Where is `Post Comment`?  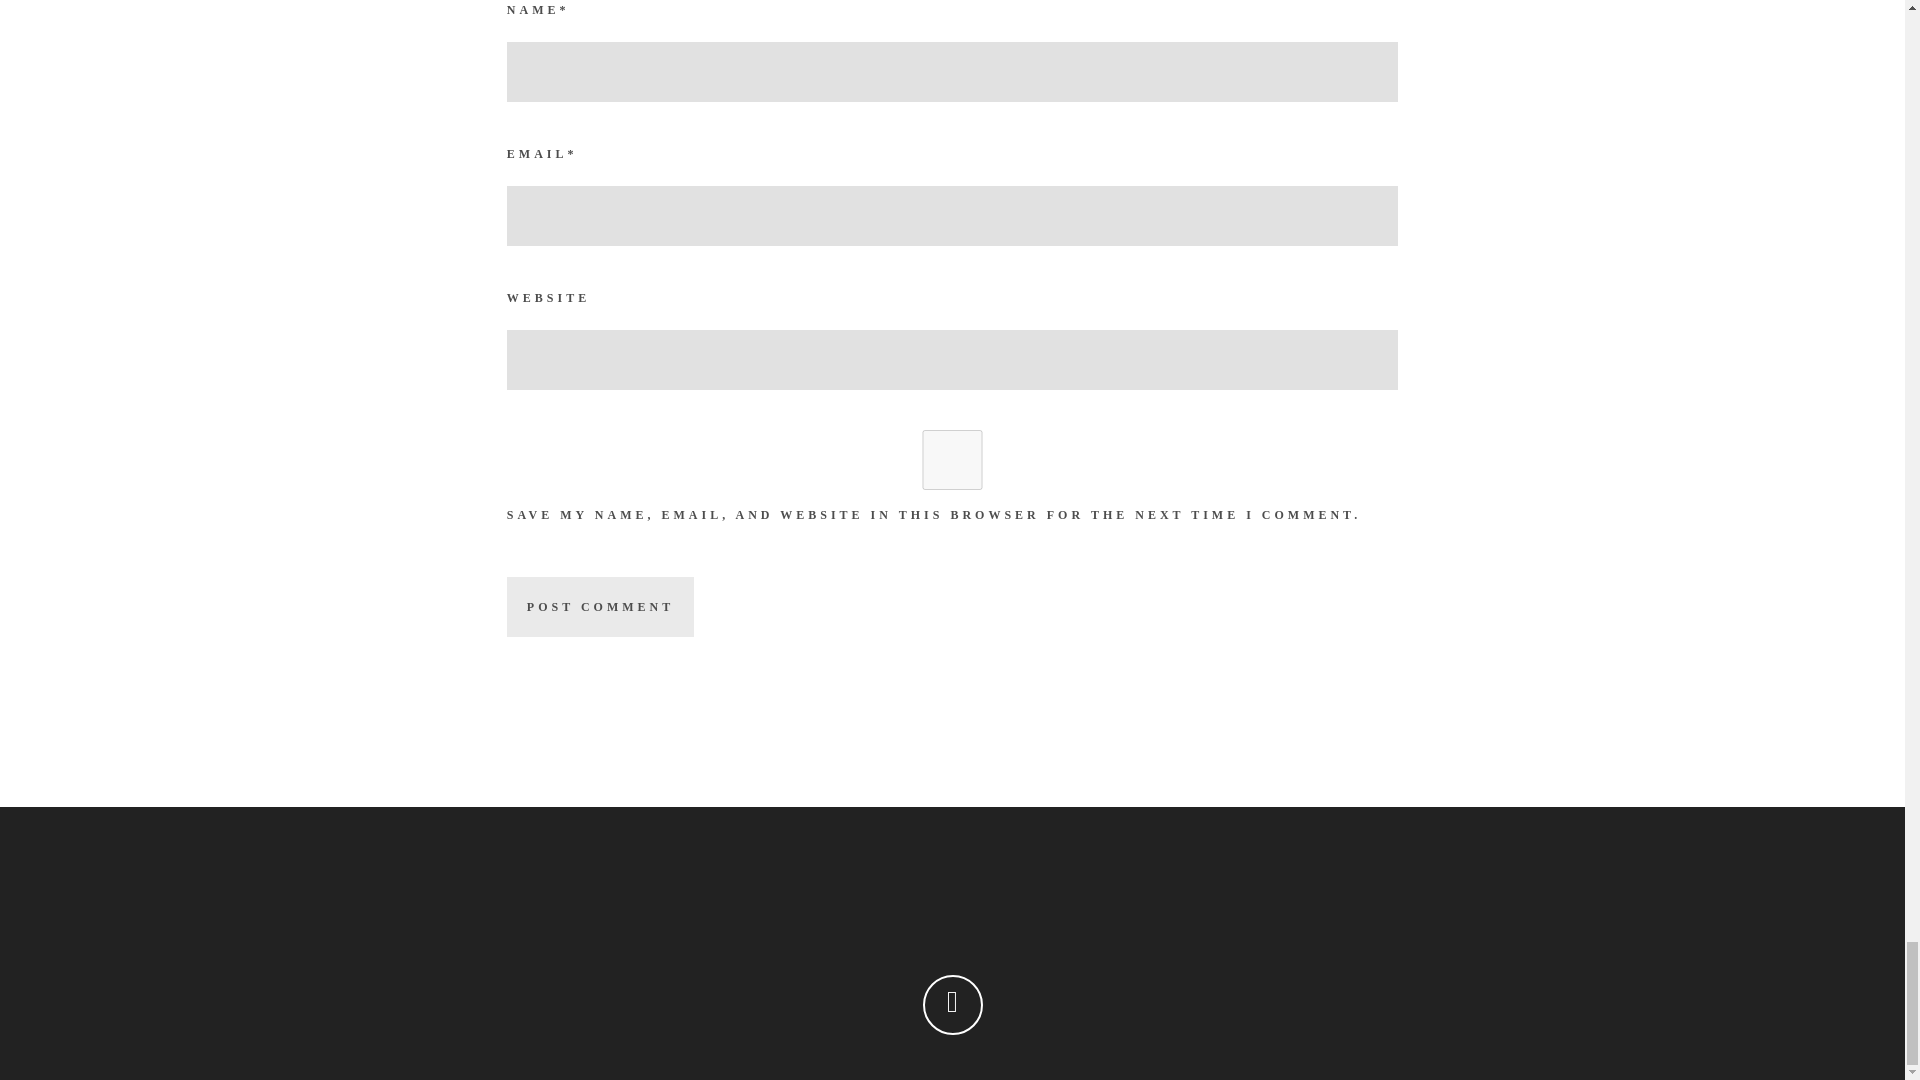
Post Comment is located at coordinates (600, 606).